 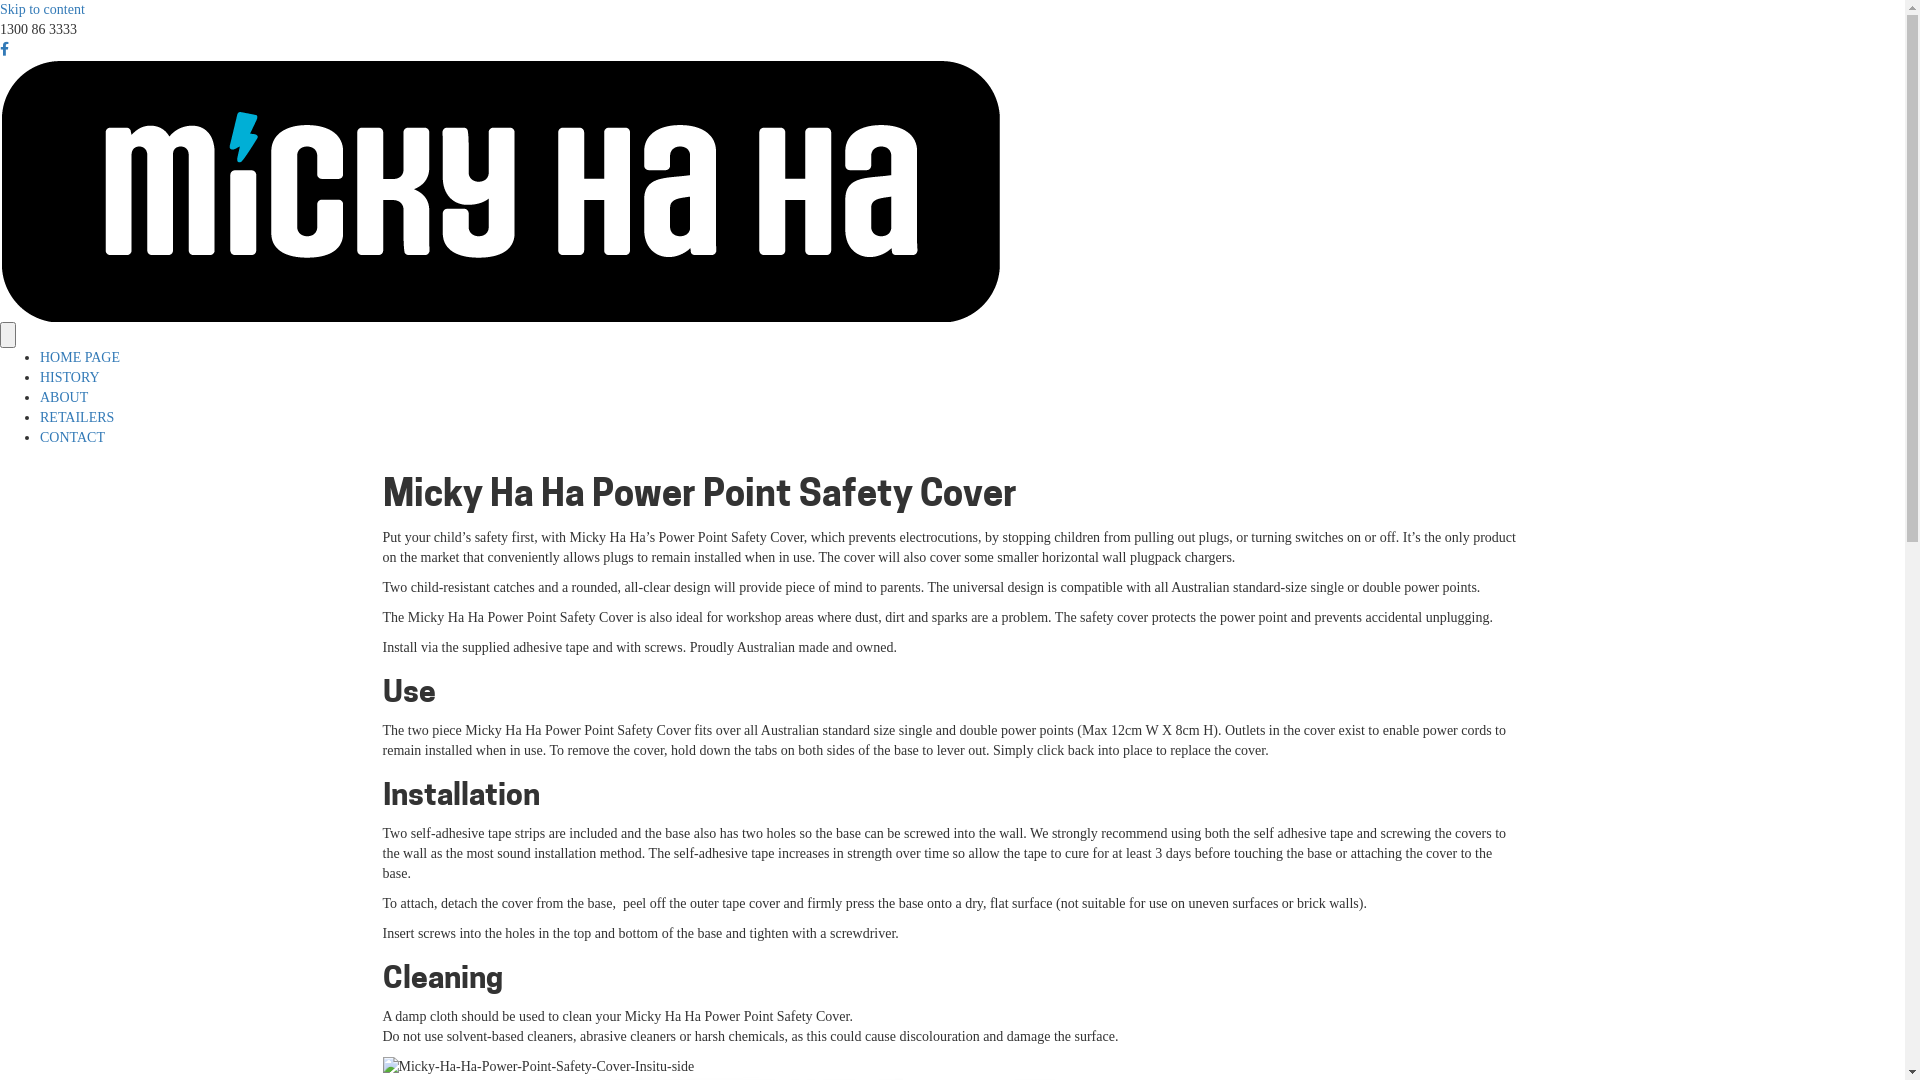 I want to click on Micky-Ha-Ha-Logo-RGB, so click(x=500, y=191).